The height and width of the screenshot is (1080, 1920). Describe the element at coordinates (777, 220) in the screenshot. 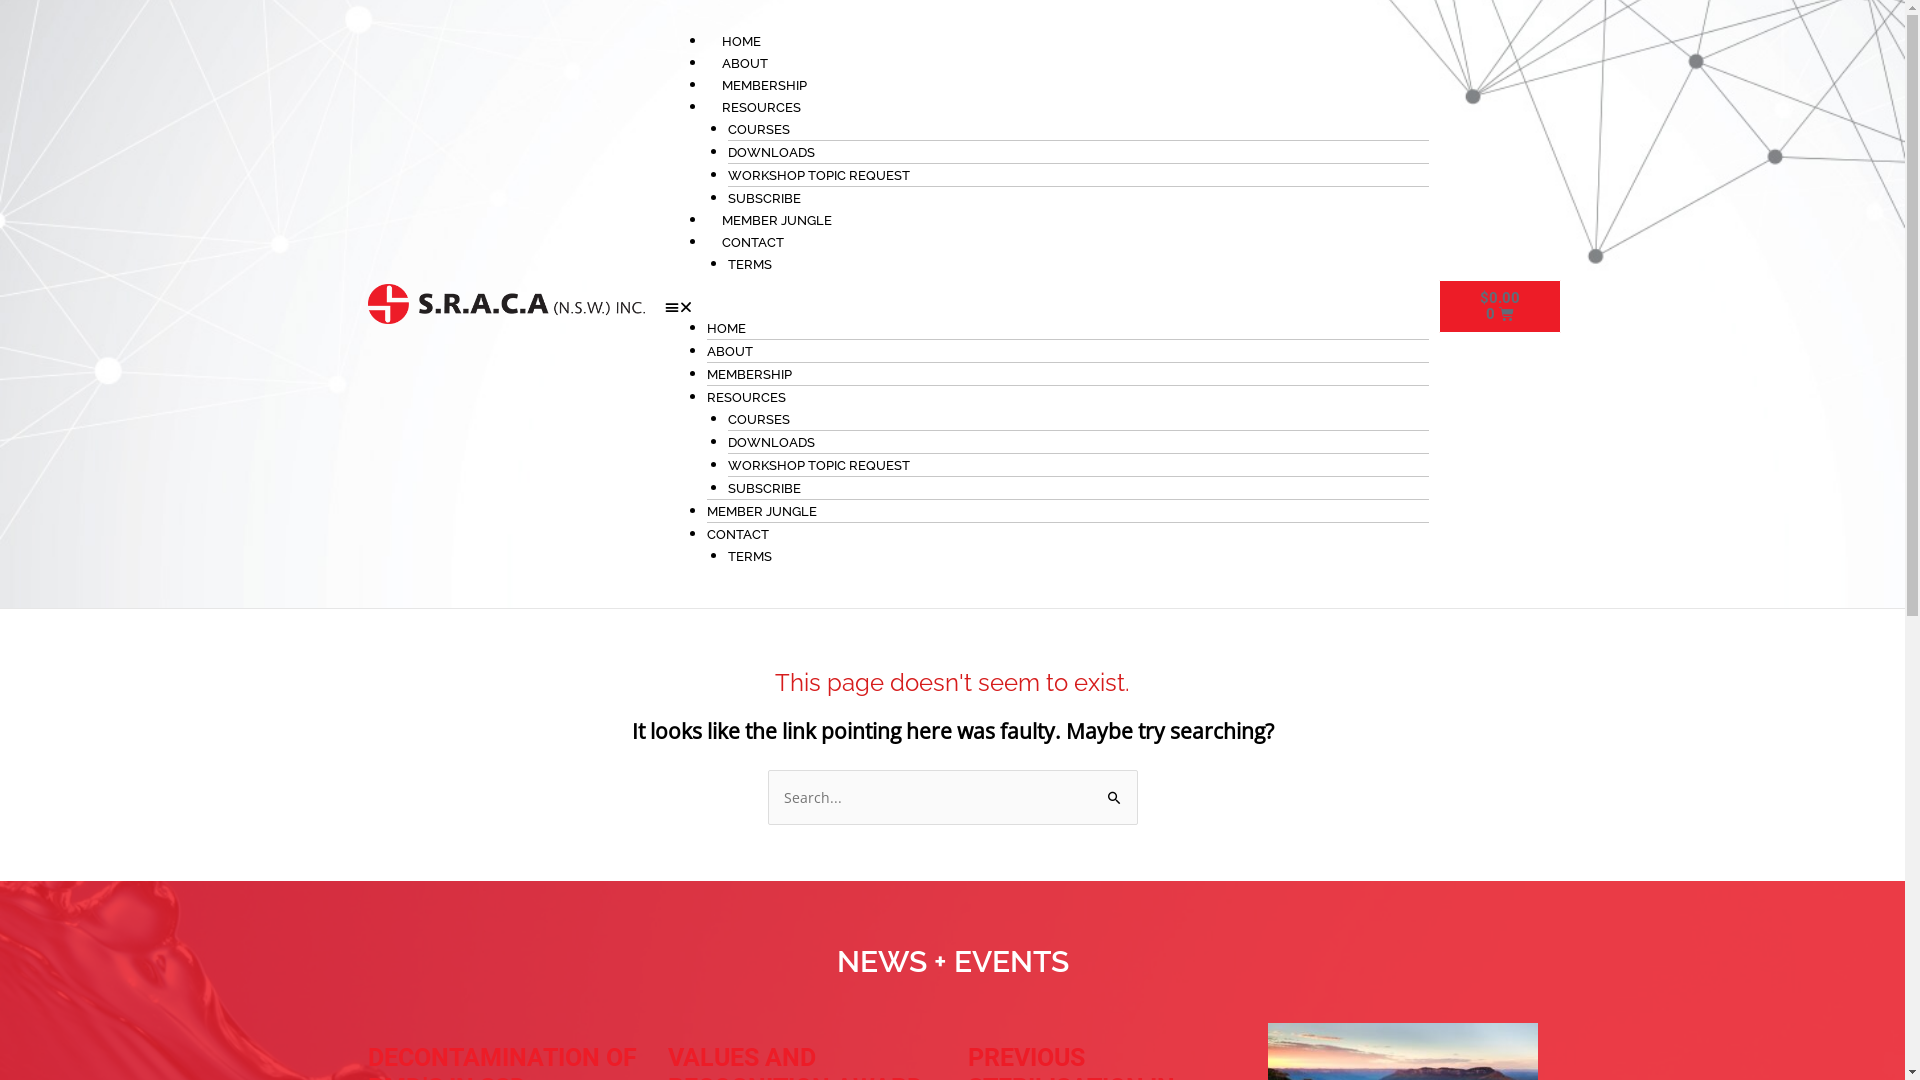

I see `MEMBER JUNGLE` at that location.